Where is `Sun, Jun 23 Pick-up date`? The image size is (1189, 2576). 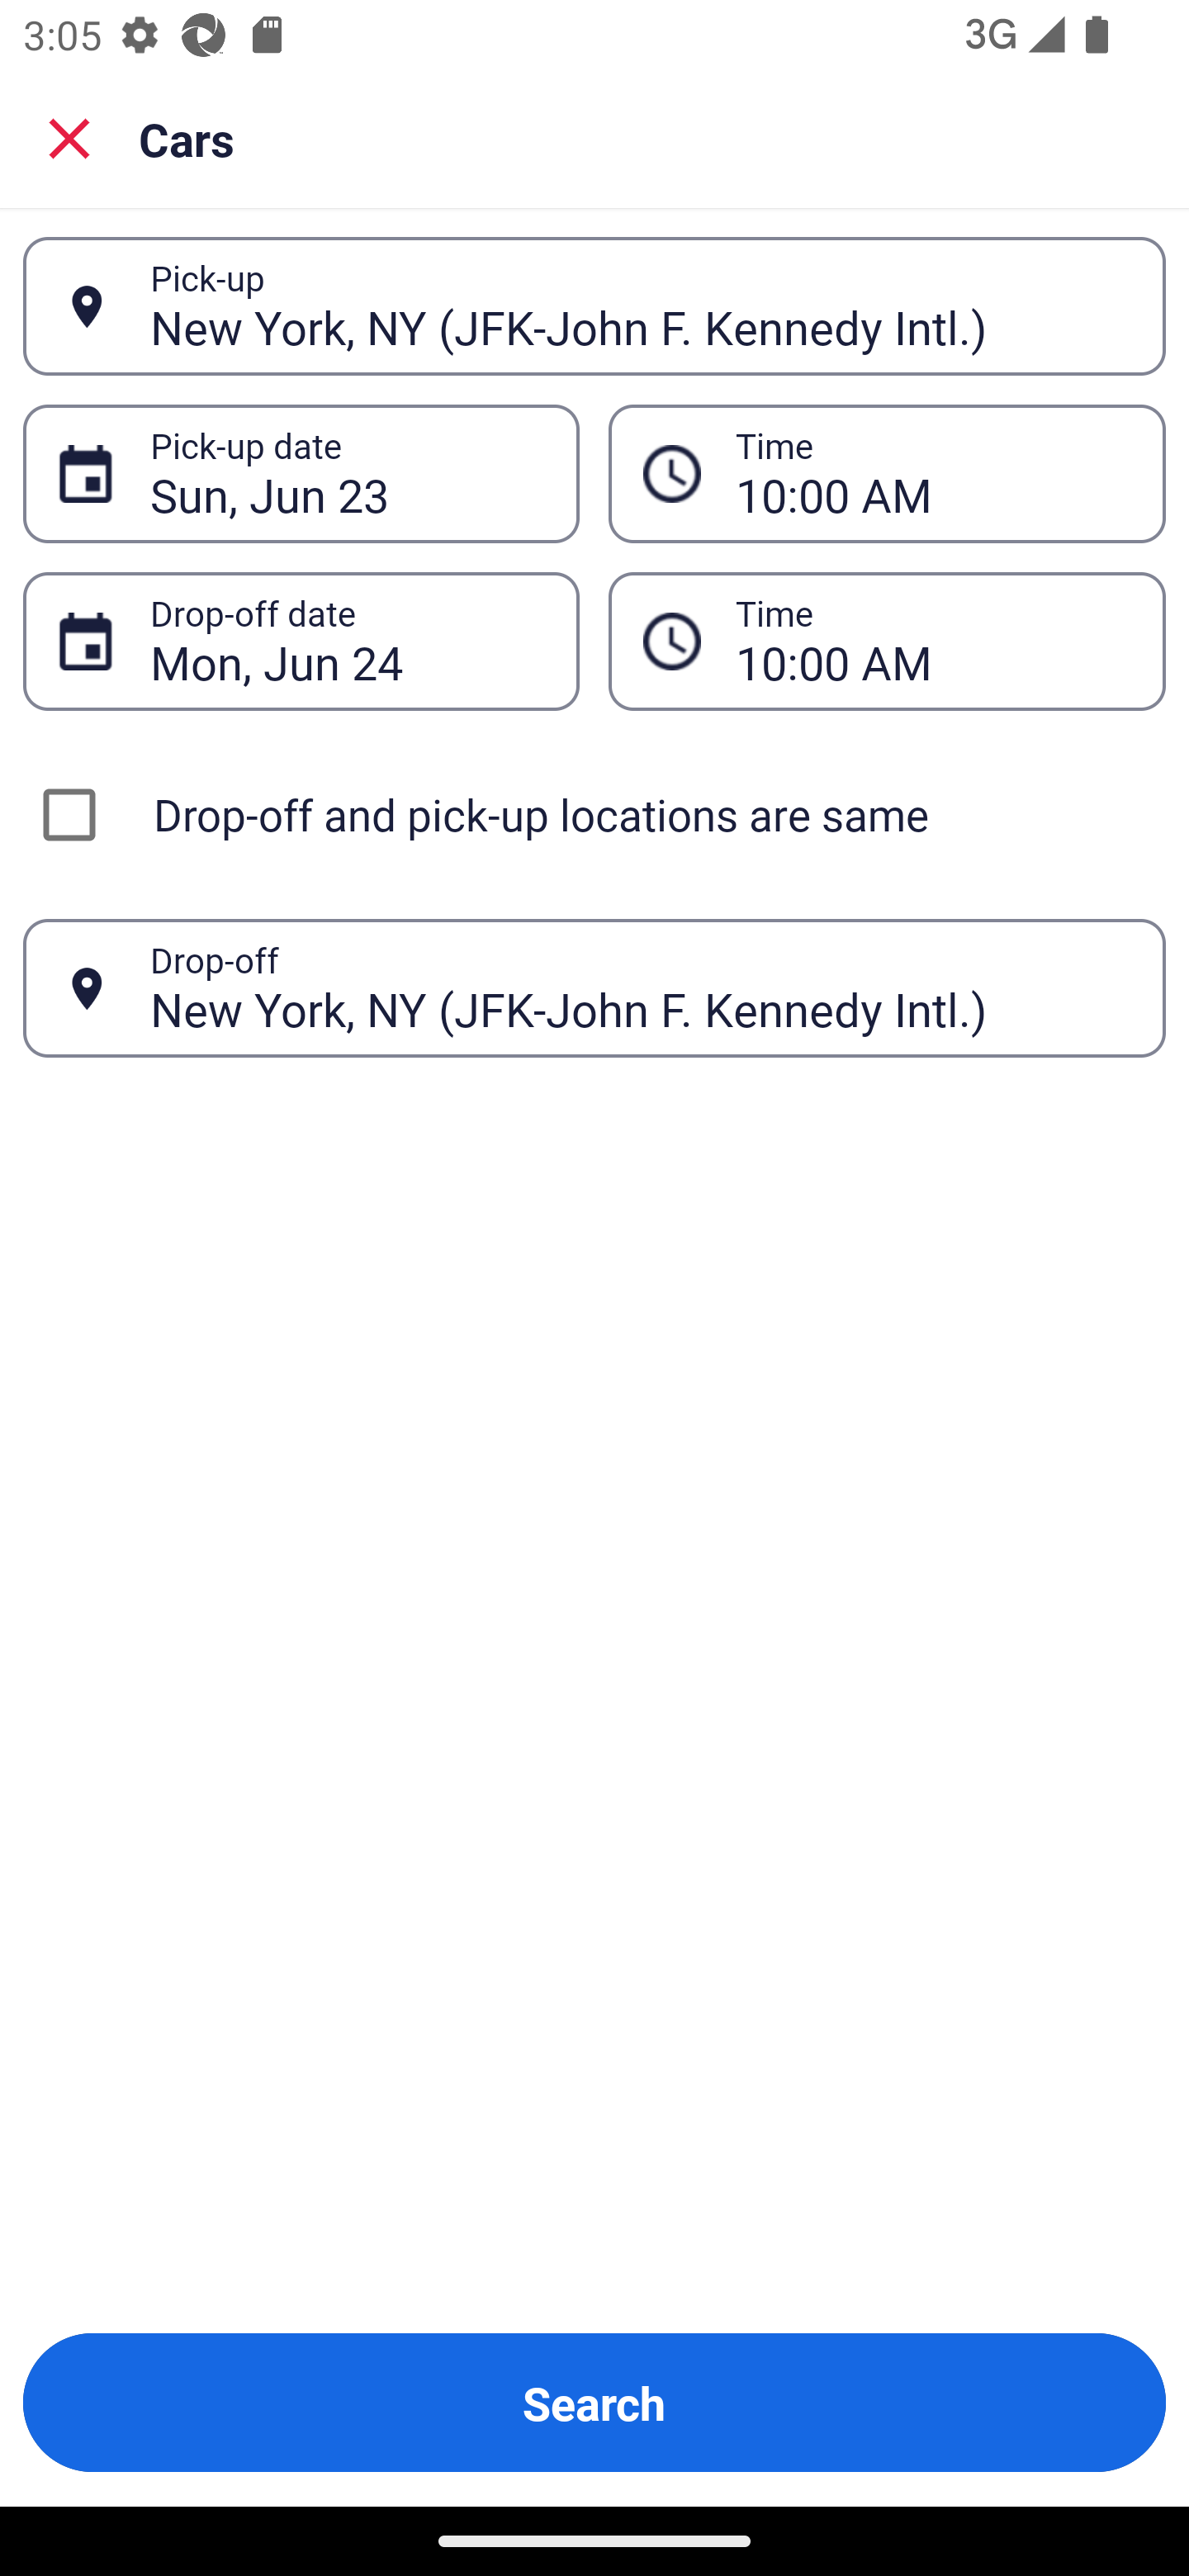 Sun, Jun 23 Pick-up date is located at coordinates (301, 474).